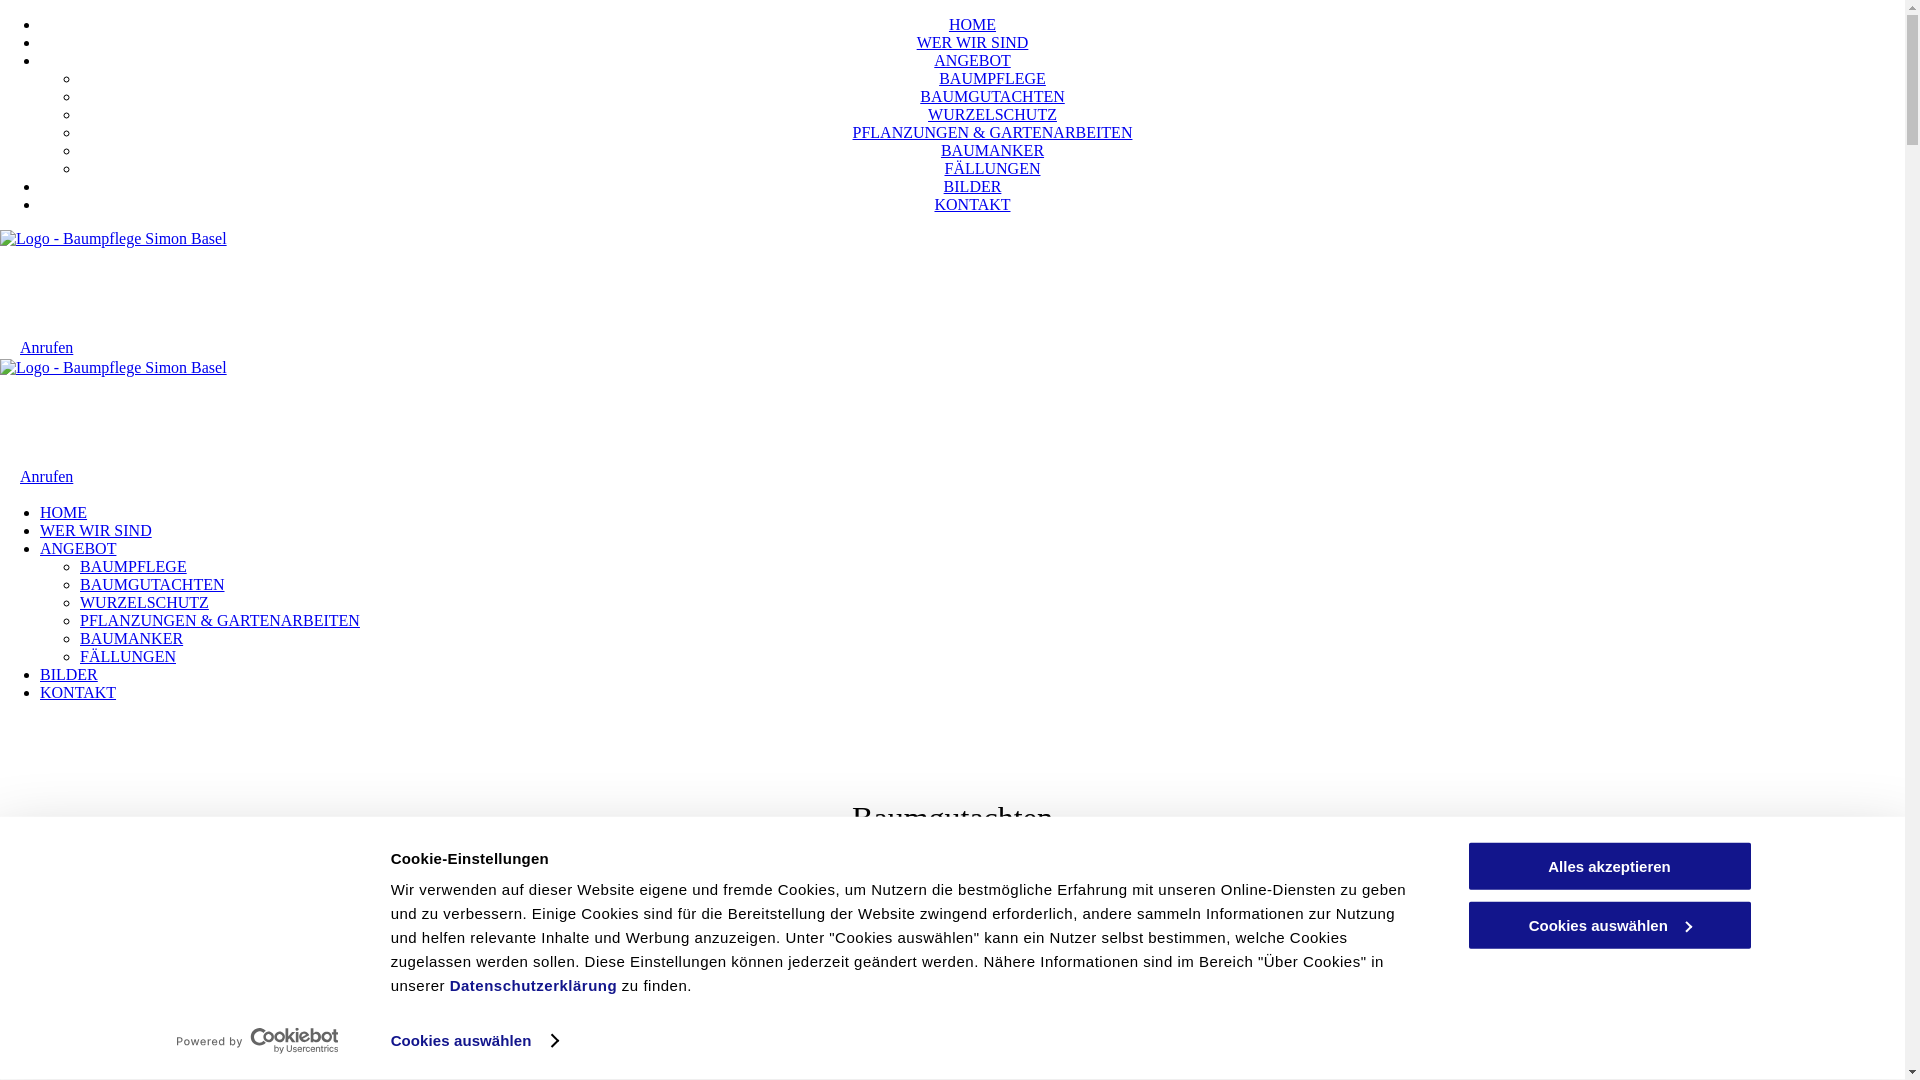 Image resolution: width=1920 pixels, height=1080 pixels. Describe the element at coordinates (992, 96) in the screenshot. I see `BAUMGUTACHTEN` at that location.